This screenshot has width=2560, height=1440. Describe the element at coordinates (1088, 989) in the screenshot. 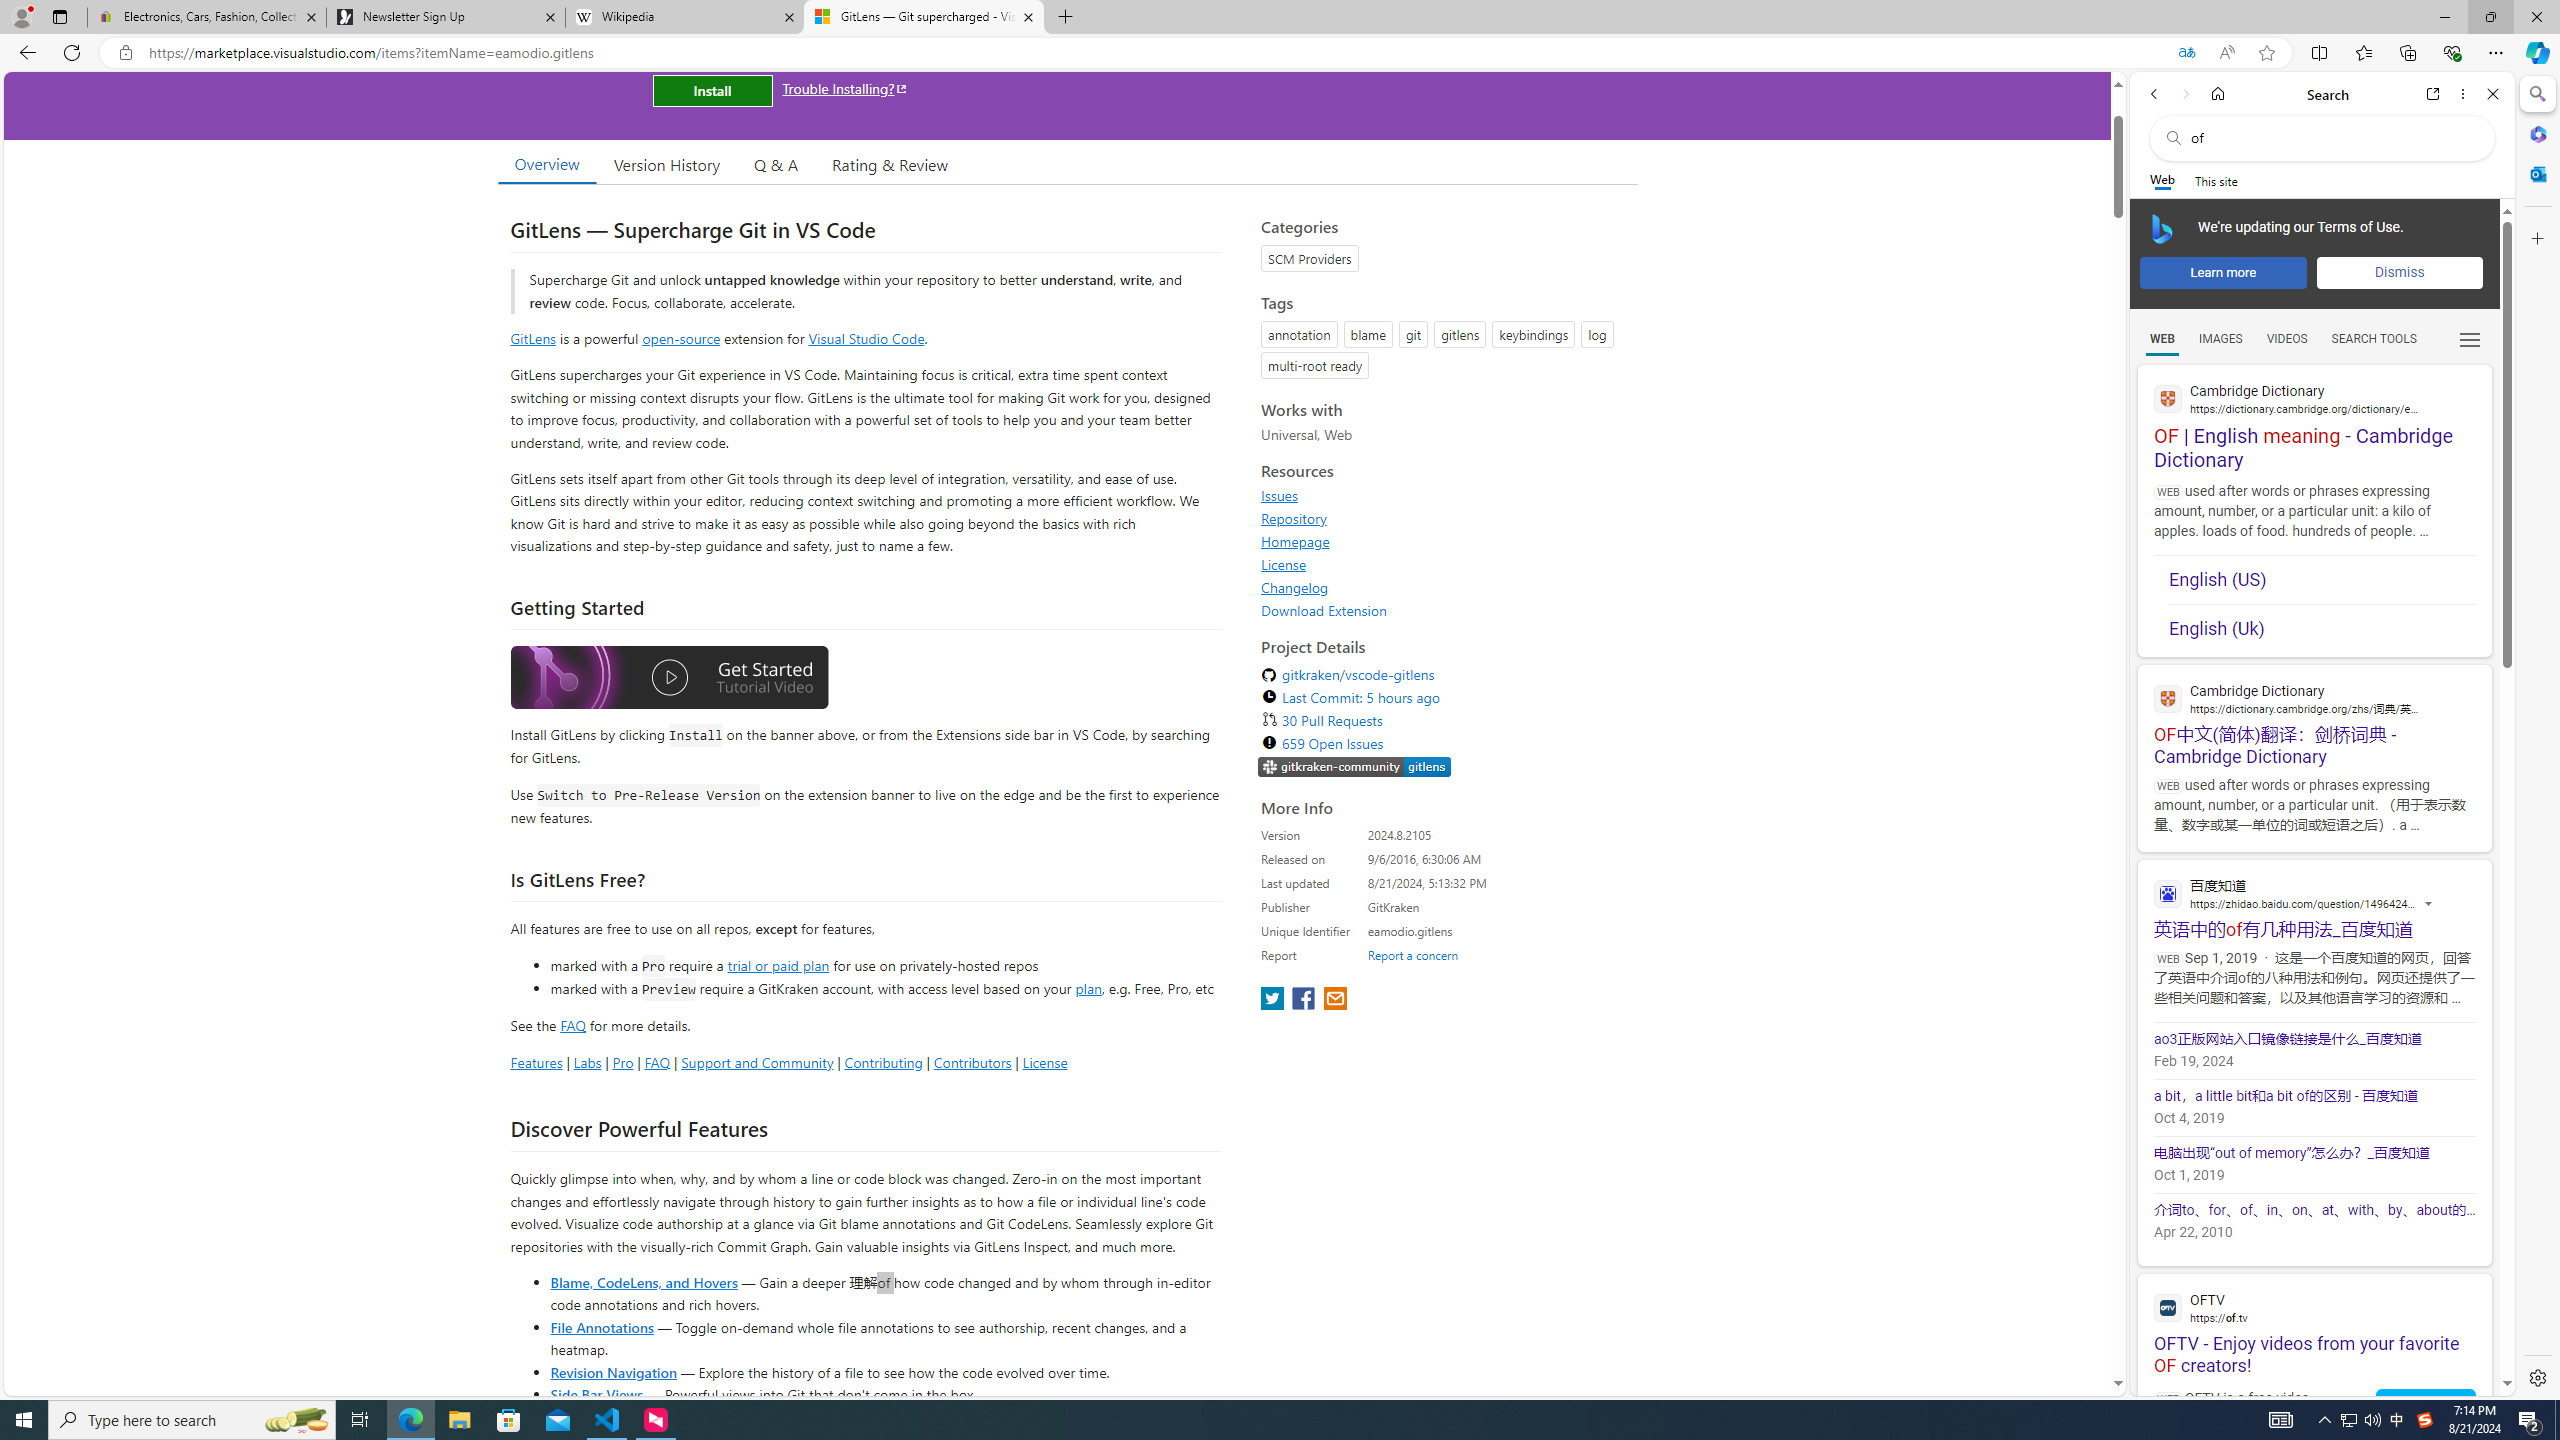

I see `plan` at that location.